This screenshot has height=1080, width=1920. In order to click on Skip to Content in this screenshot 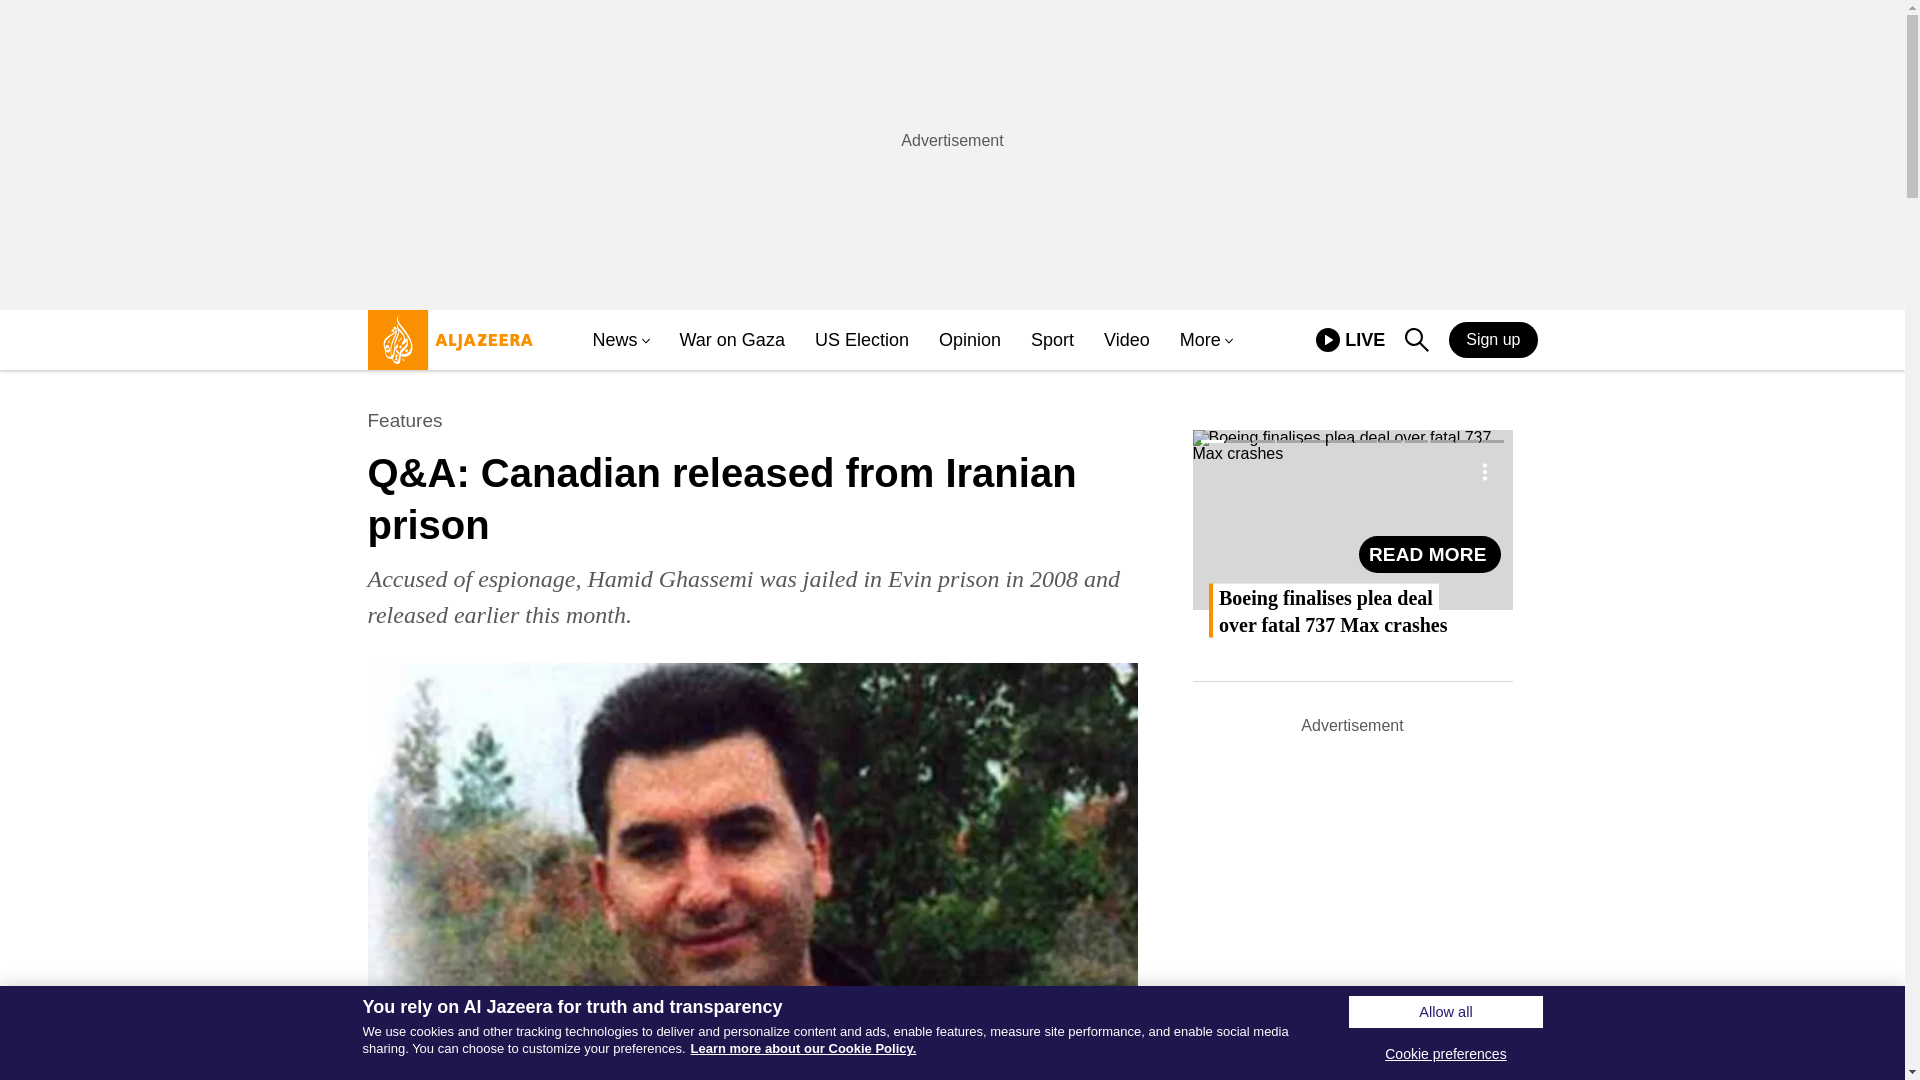, I will do `click(445, 348)`.